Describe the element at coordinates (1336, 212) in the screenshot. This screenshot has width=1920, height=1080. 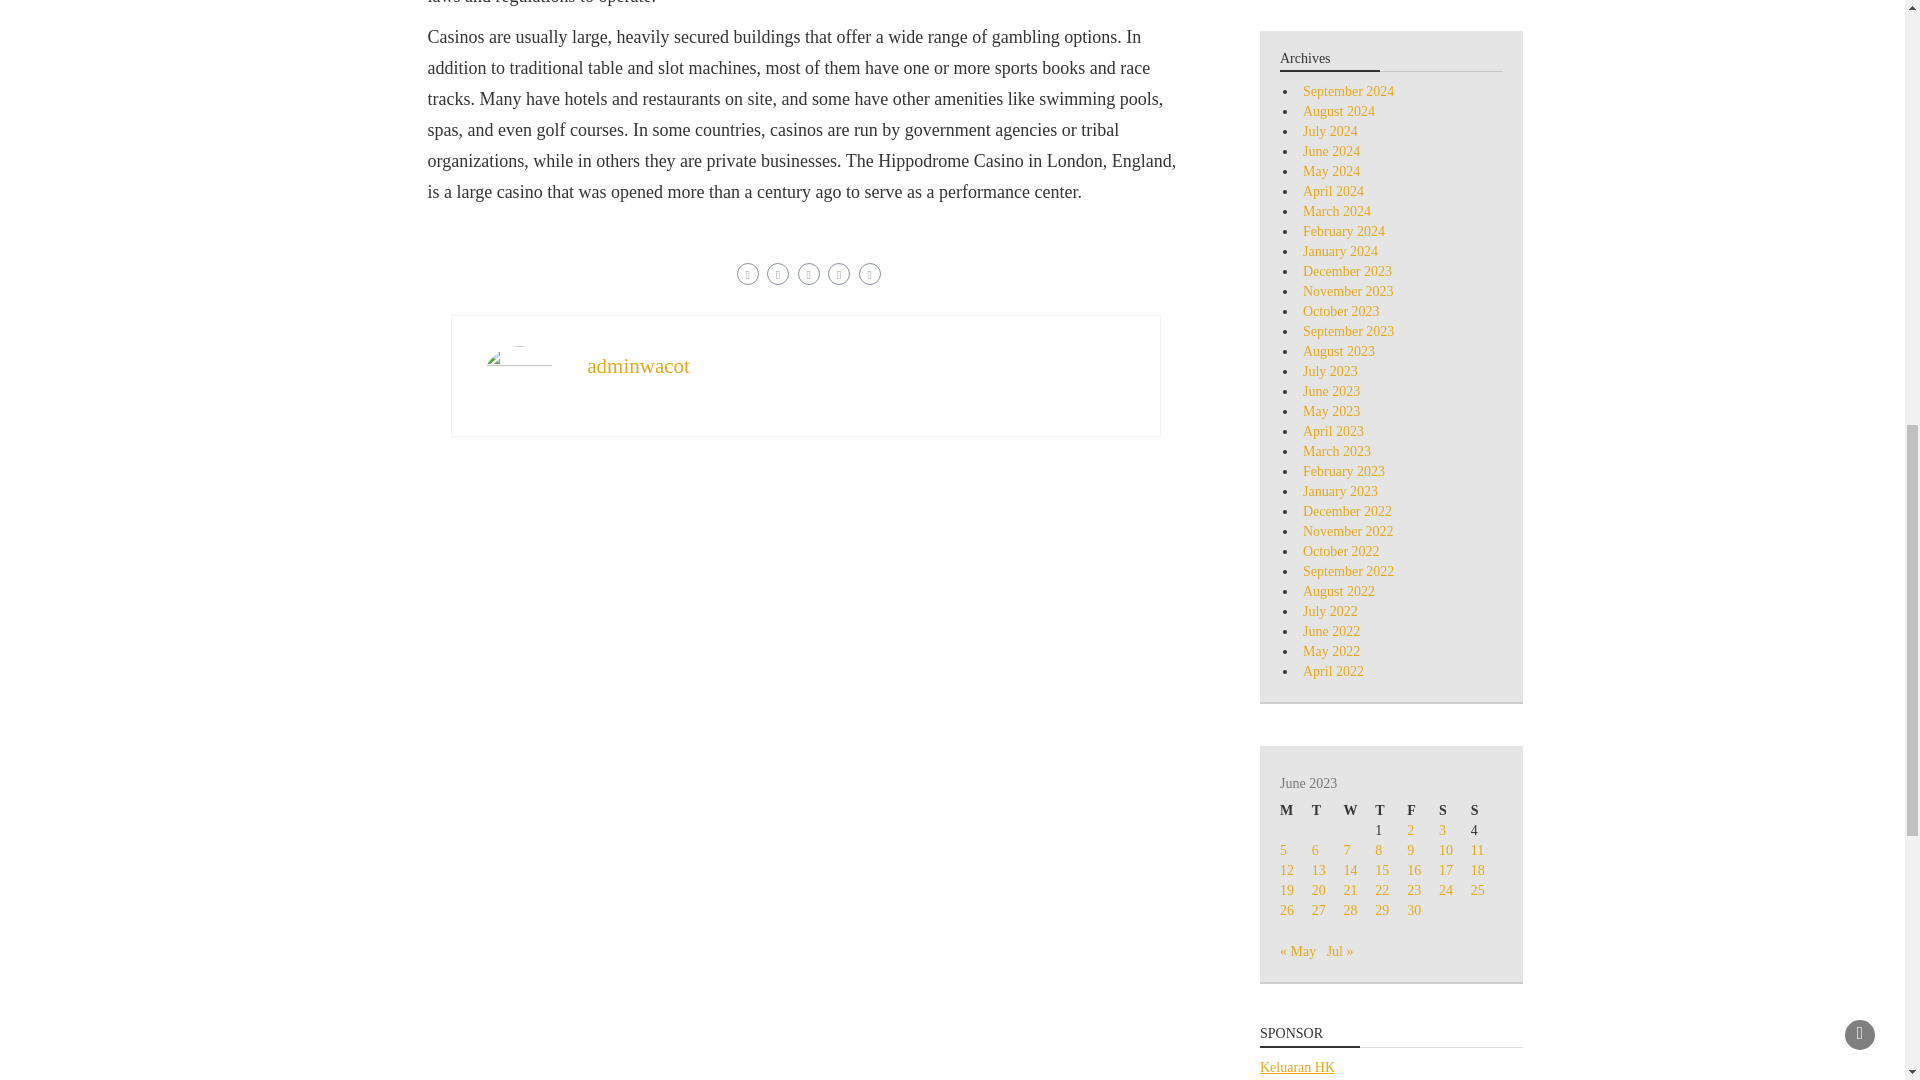
I see `March 2024` at that location.